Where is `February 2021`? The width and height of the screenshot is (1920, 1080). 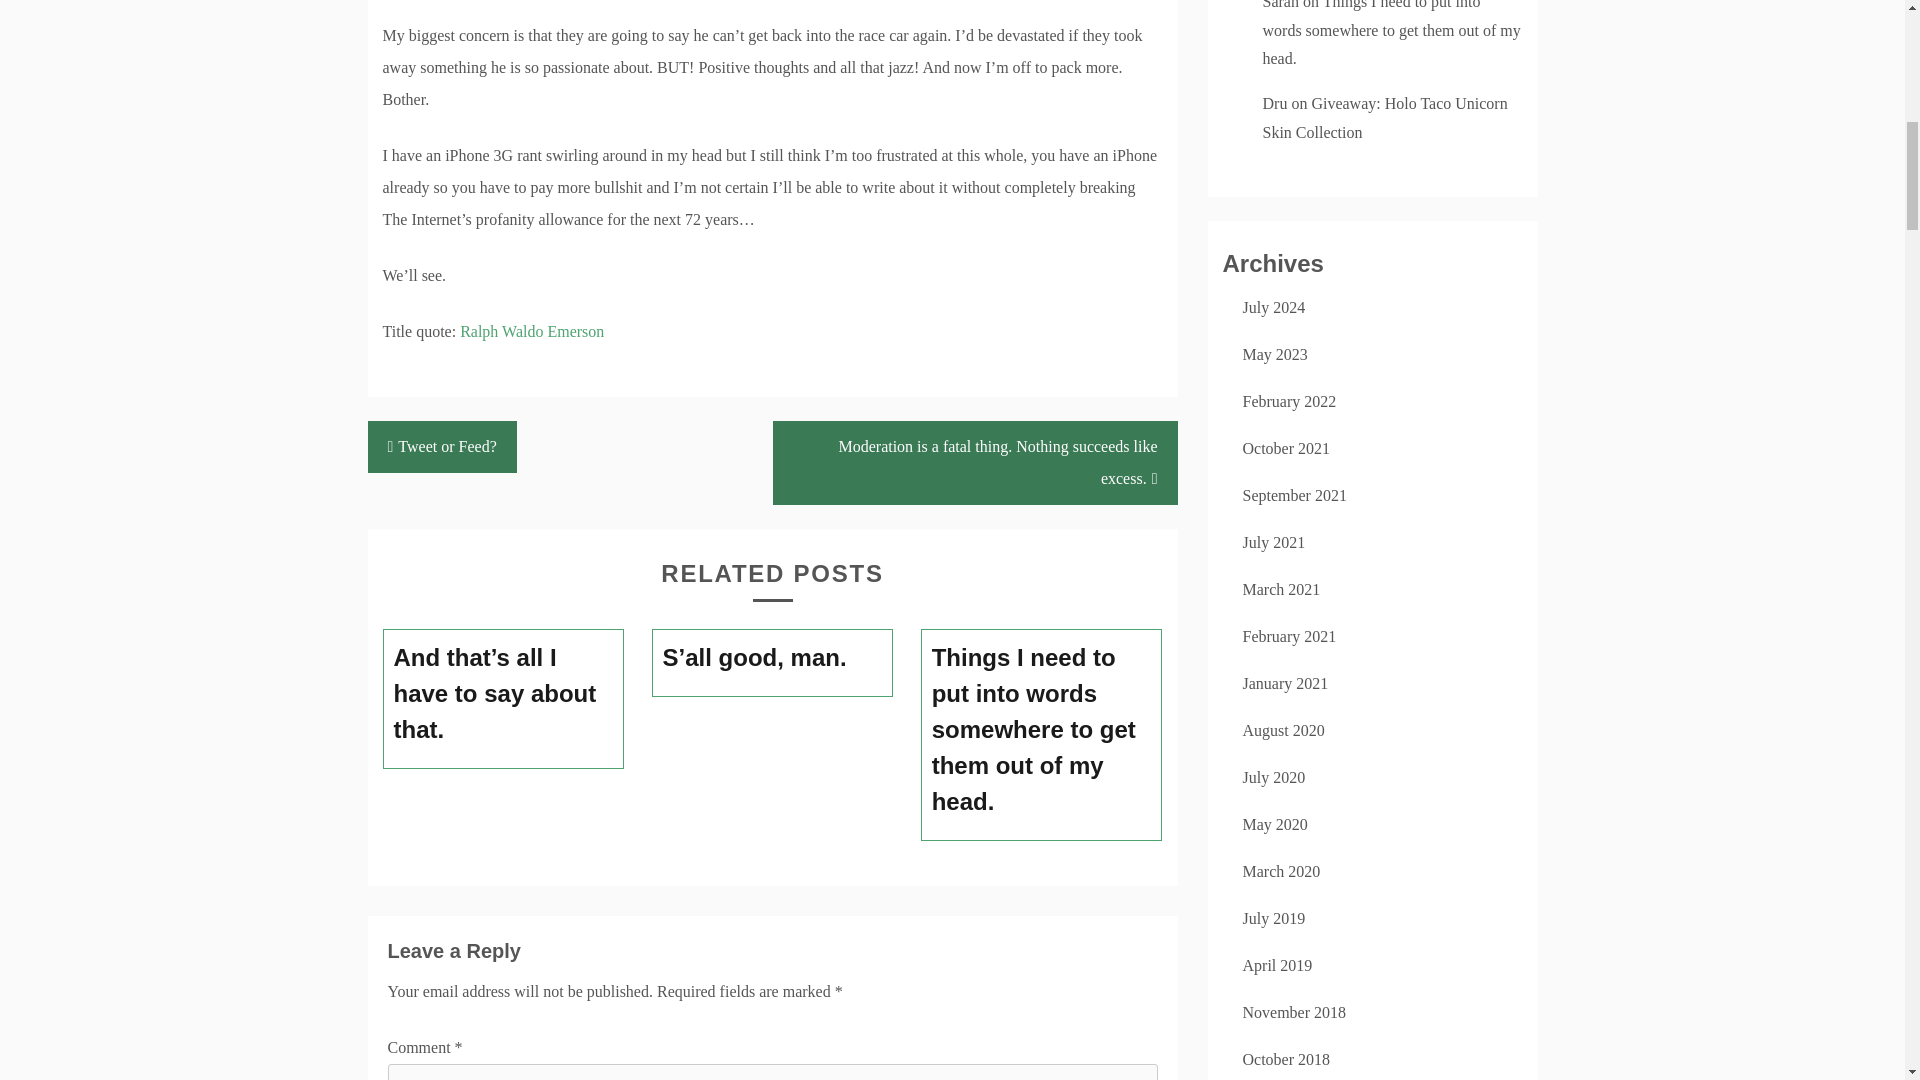
February 2021 is located at coordinates (1289, 636).